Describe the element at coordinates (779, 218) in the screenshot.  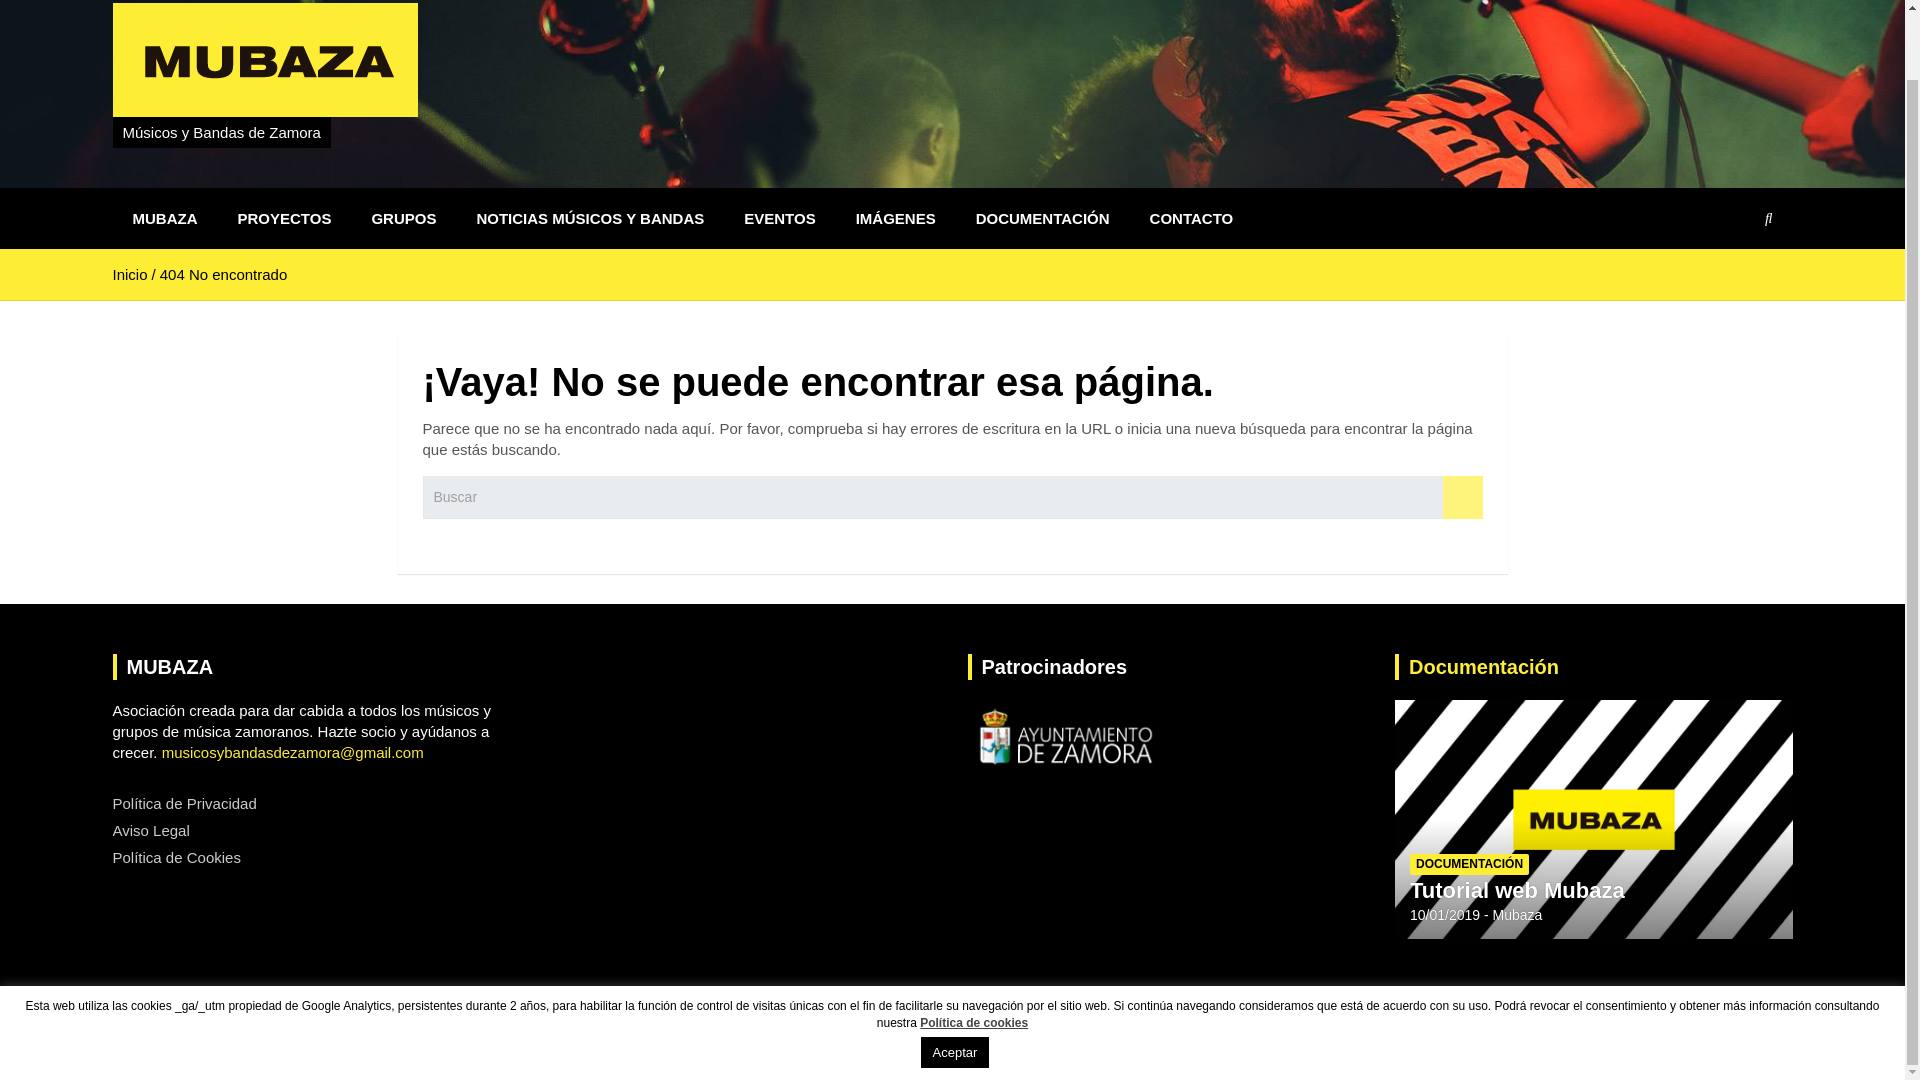
I see `EVENTOS` at that location.